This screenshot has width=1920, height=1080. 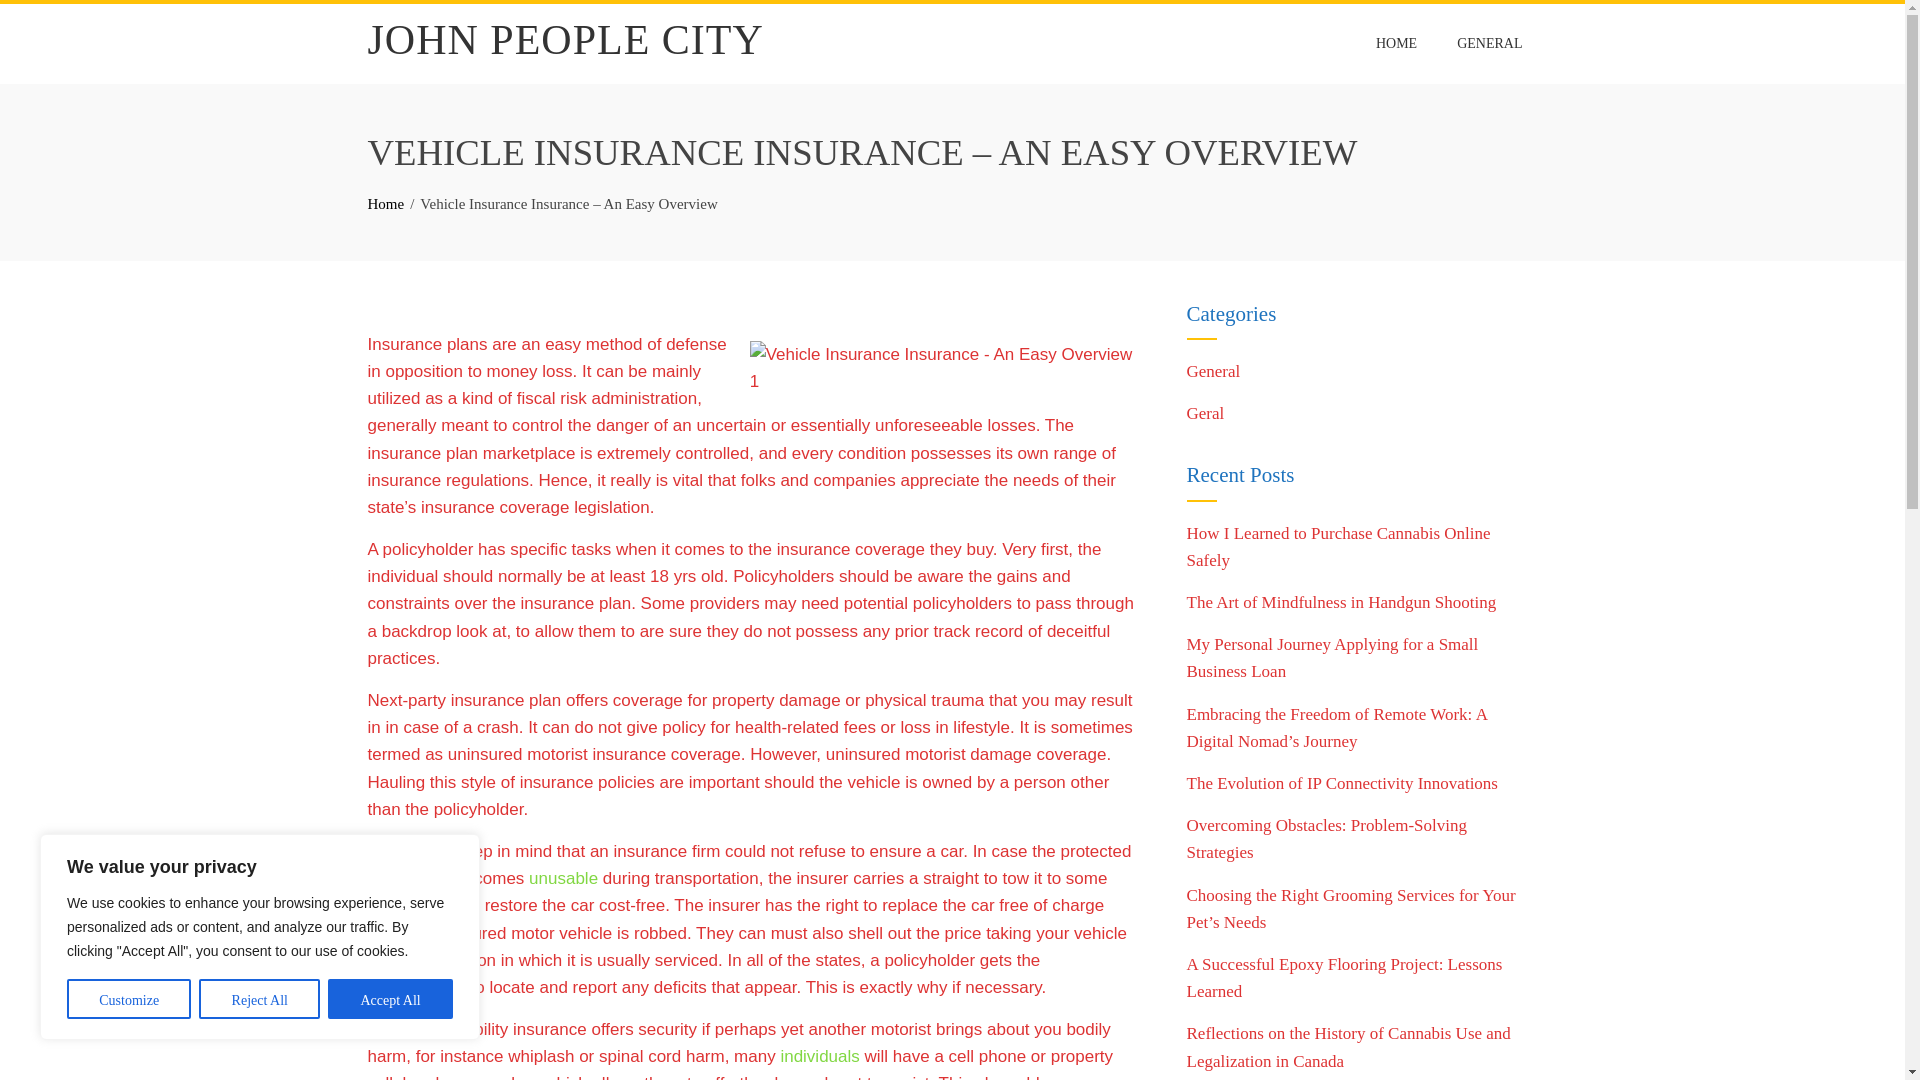 What do you see at coordinates (566, 40) in the screenshot?
I see `JOHN PEOPLE CITY` at bounding box center [566, 40].